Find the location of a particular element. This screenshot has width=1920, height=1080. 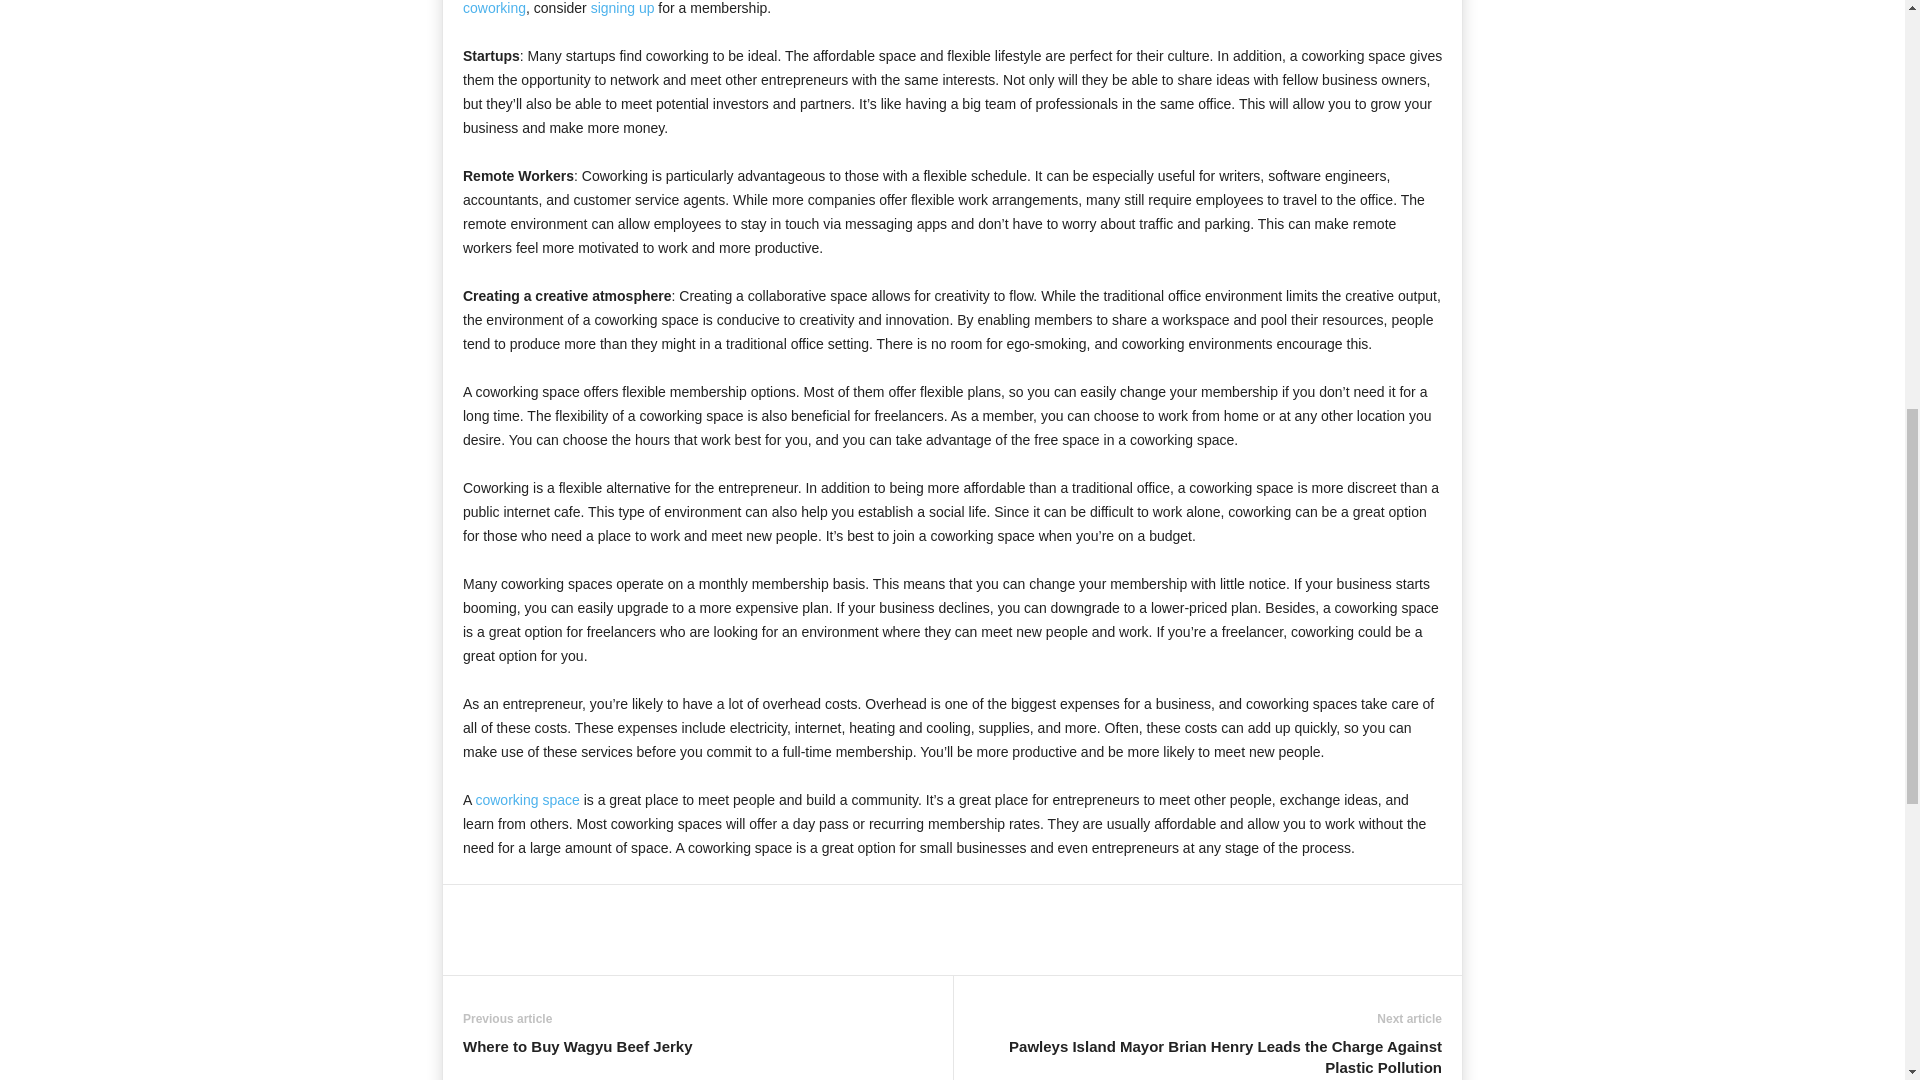

coworking is located at coordinates (494, 8).